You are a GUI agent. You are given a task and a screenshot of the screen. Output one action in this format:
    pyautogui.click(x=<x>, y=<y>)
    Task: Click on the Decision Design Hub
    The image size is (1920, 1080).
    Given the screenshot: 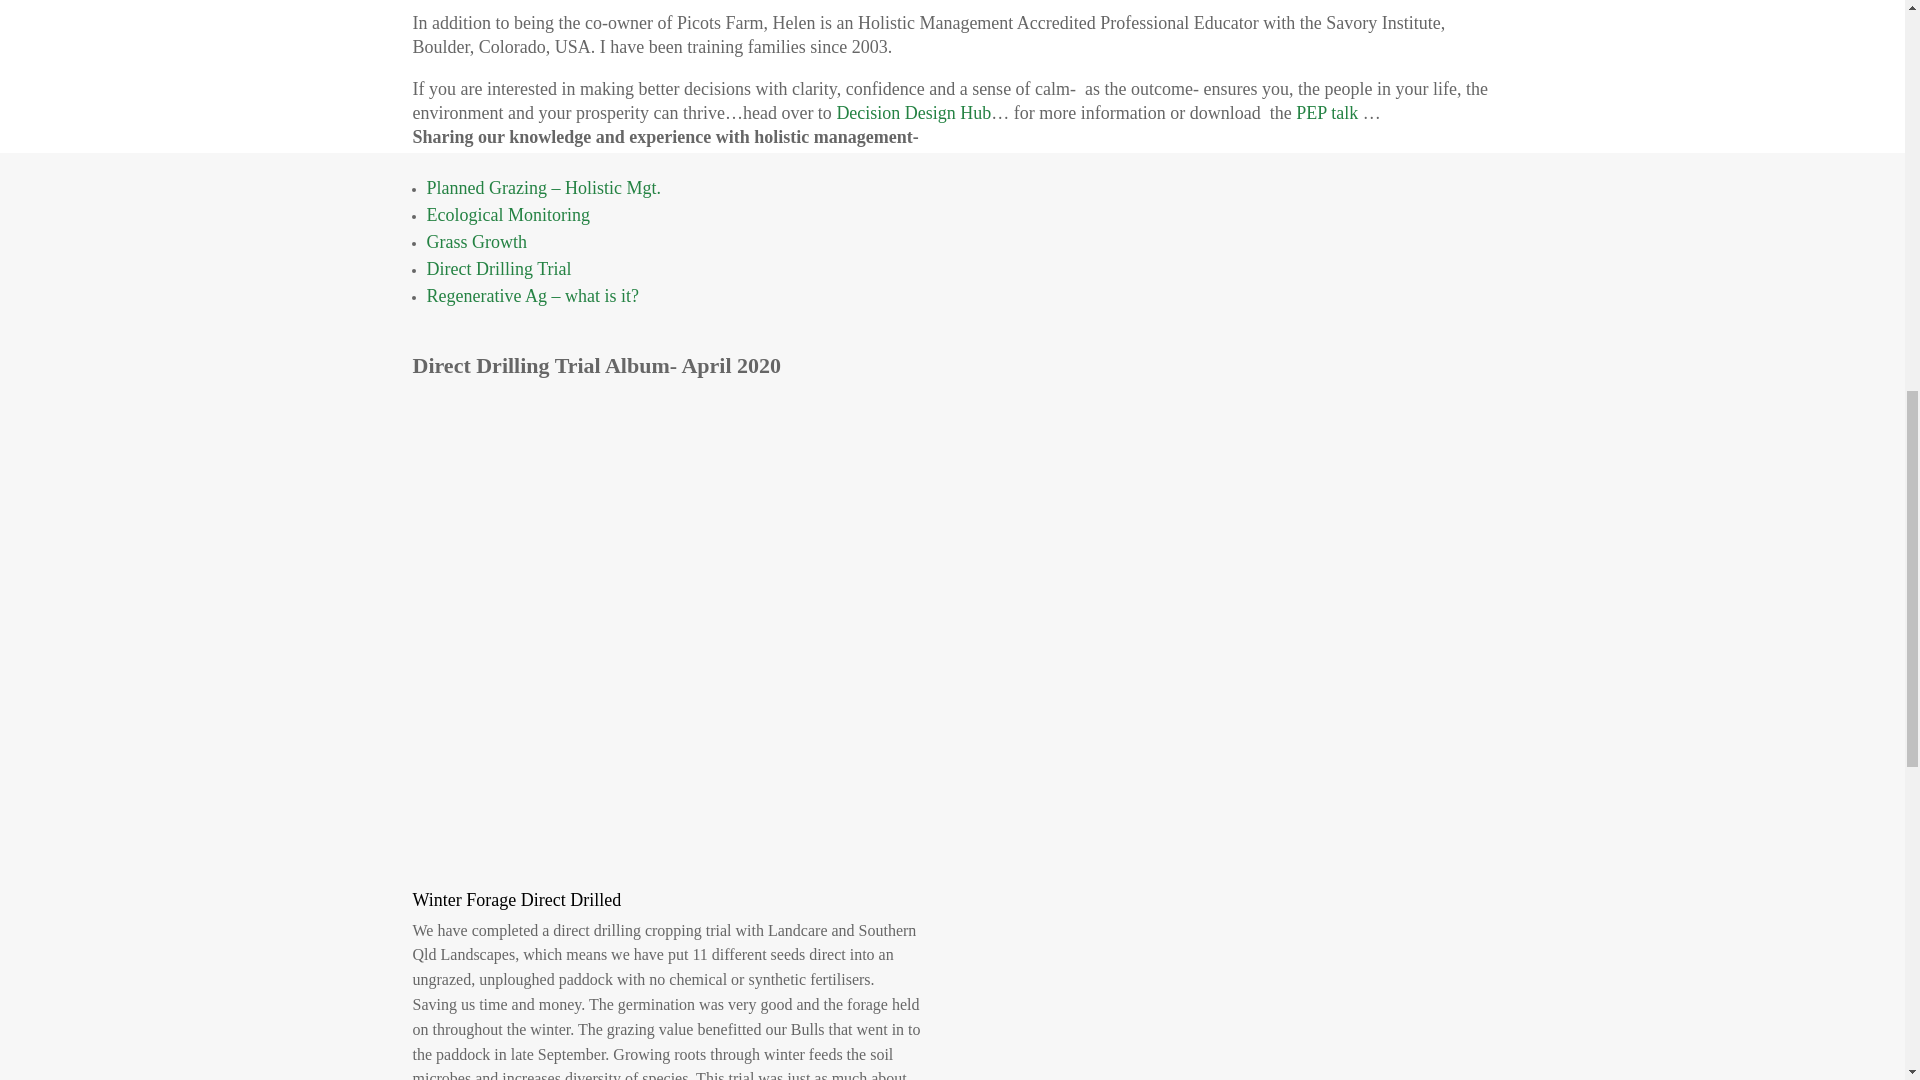 What is the action you would take?
    pyautogui.click(x=912, y=112)
    